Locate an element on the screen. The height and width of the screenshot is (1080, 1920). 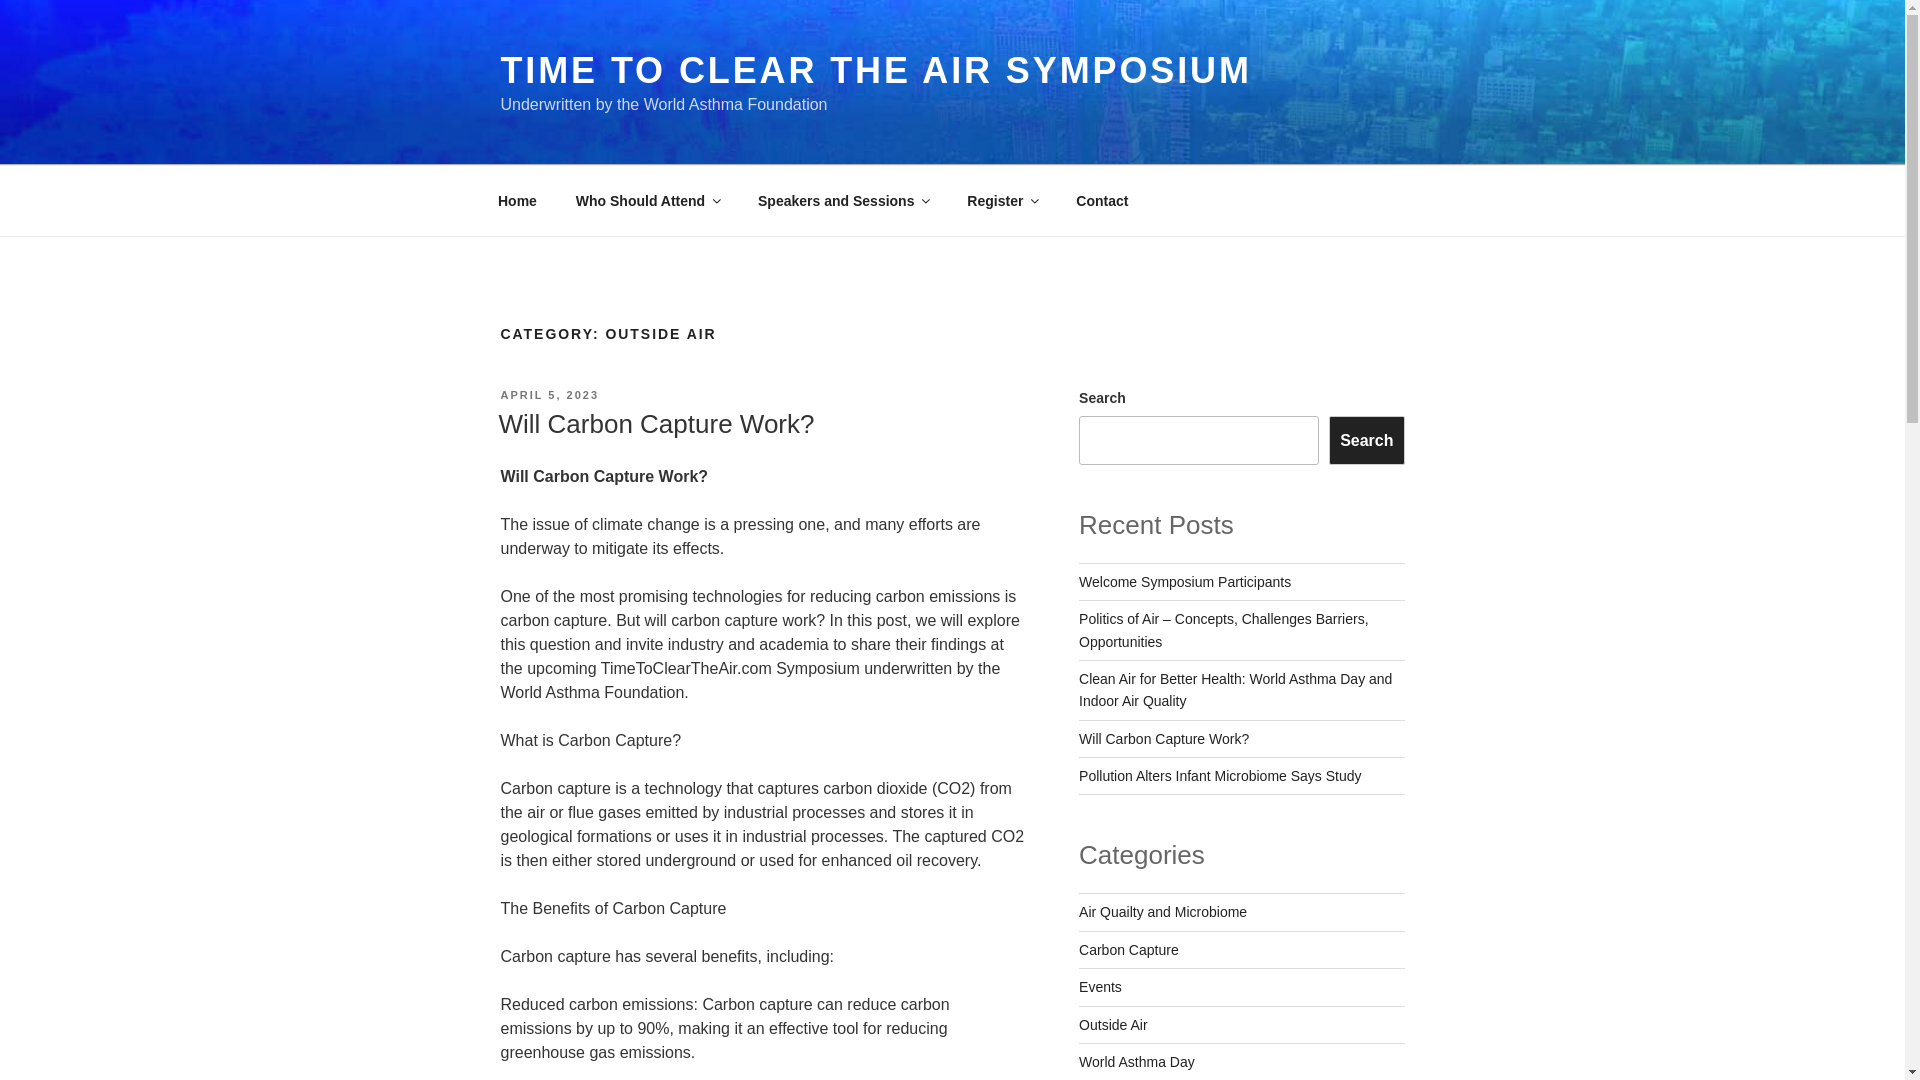
Events is located at coordinates (1100, 986).